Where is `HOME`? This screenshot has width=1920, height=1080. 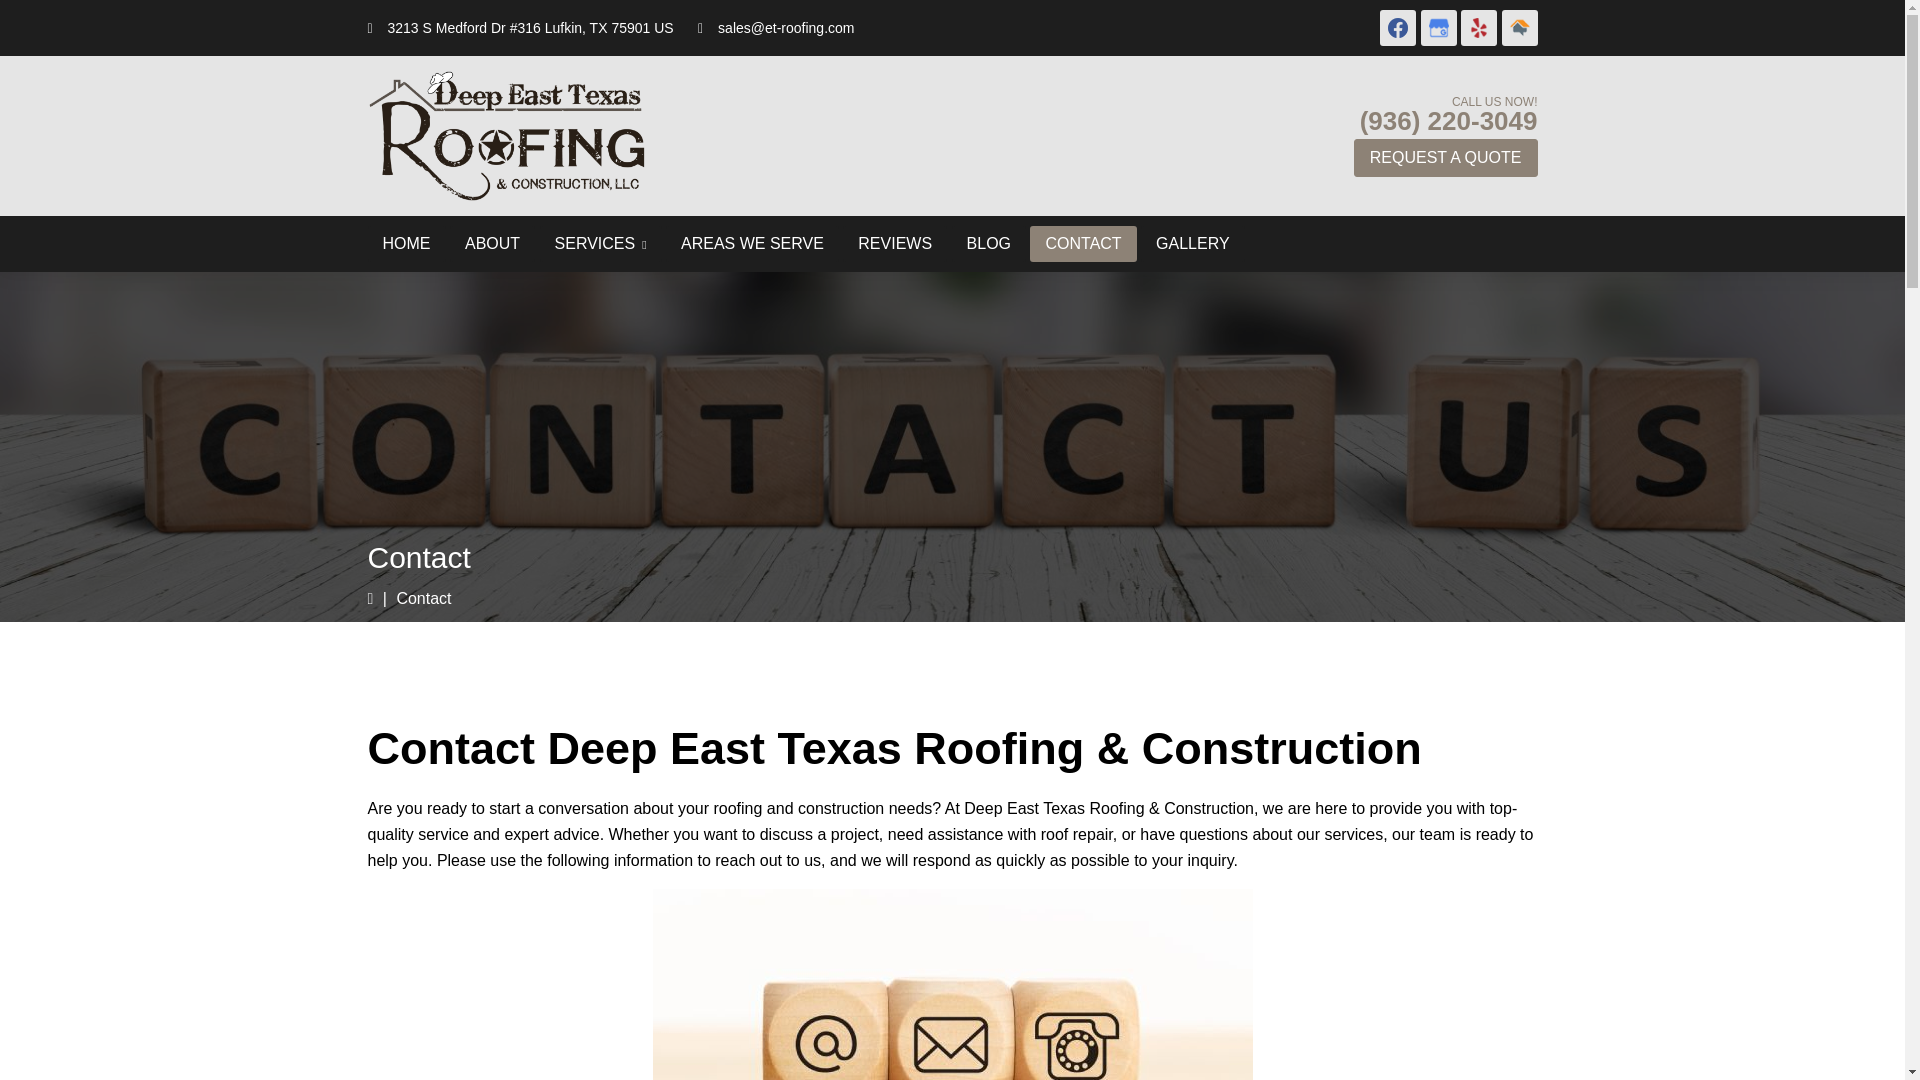
HOME is located at coordinates (406, 244).